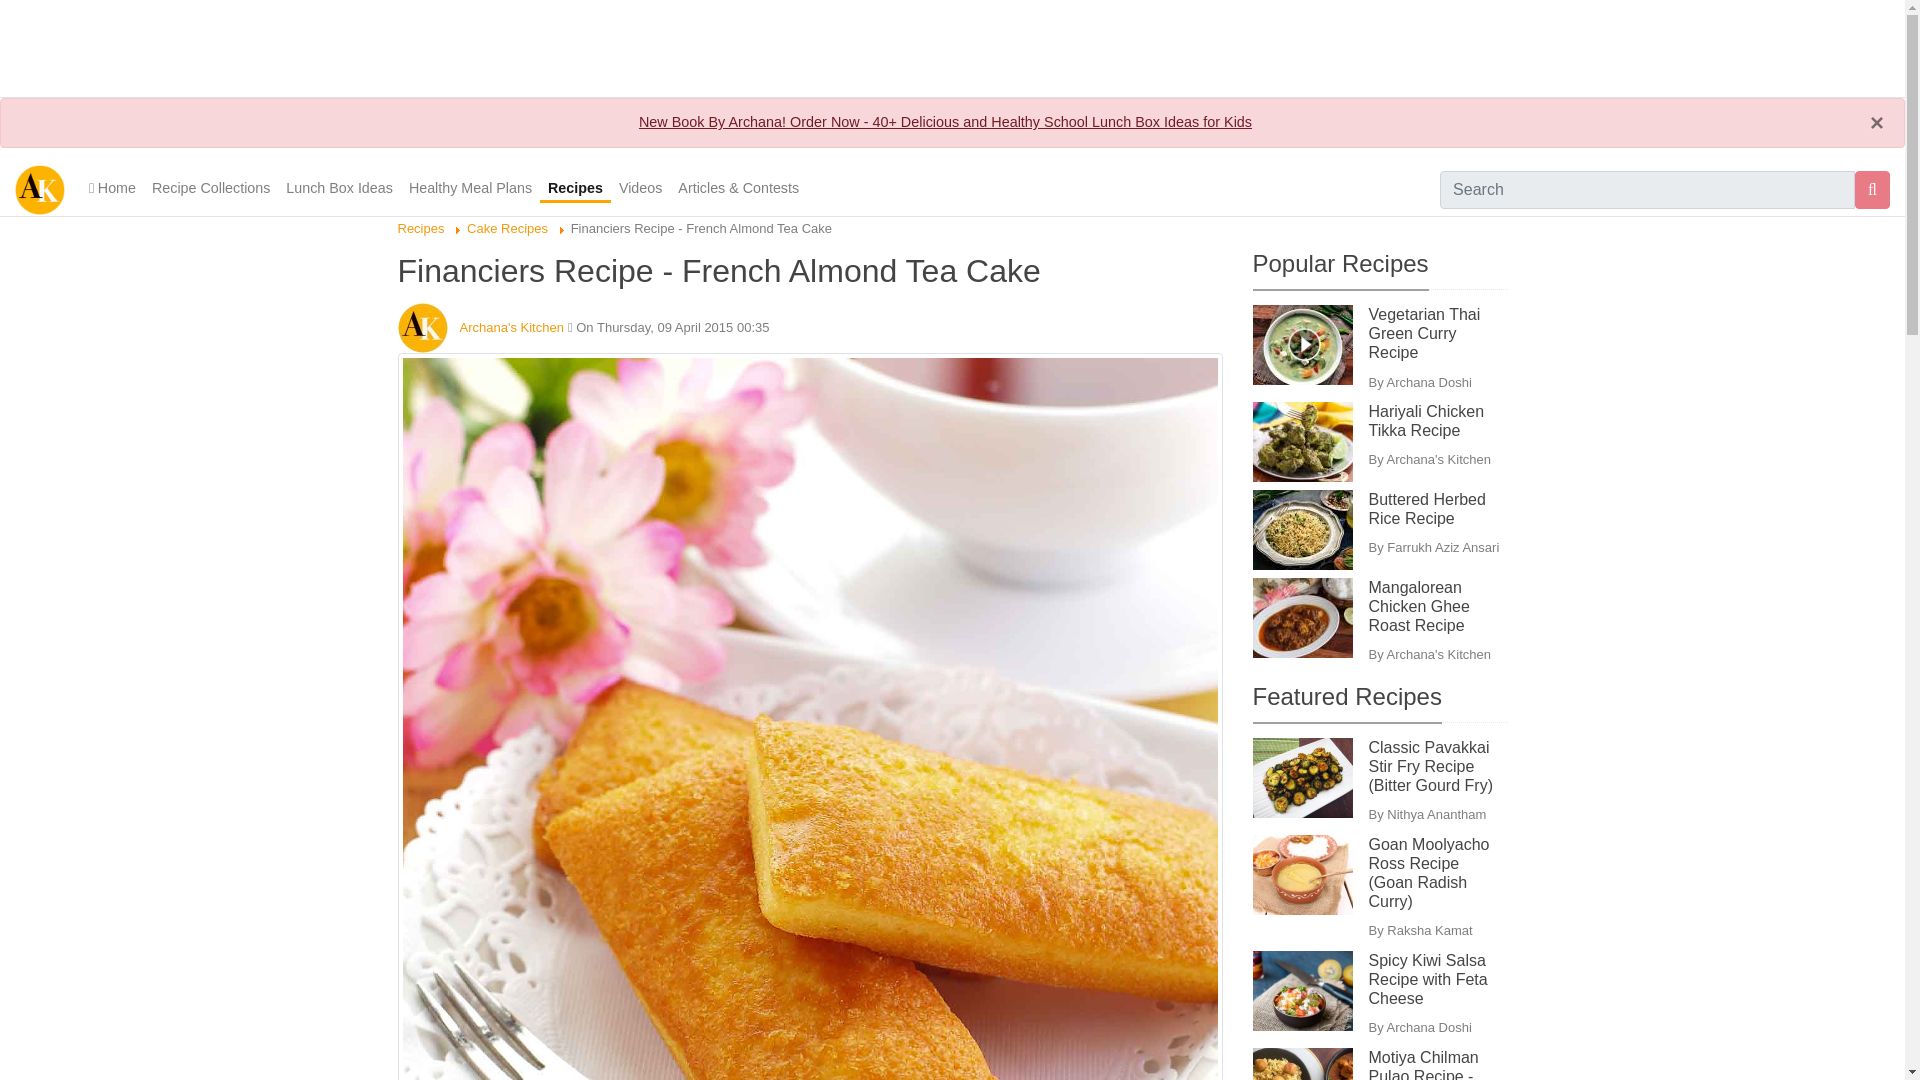  Describe the element at coordinates (512, 326) in the screenshot. I see `Archana's Kitchen` at that location.